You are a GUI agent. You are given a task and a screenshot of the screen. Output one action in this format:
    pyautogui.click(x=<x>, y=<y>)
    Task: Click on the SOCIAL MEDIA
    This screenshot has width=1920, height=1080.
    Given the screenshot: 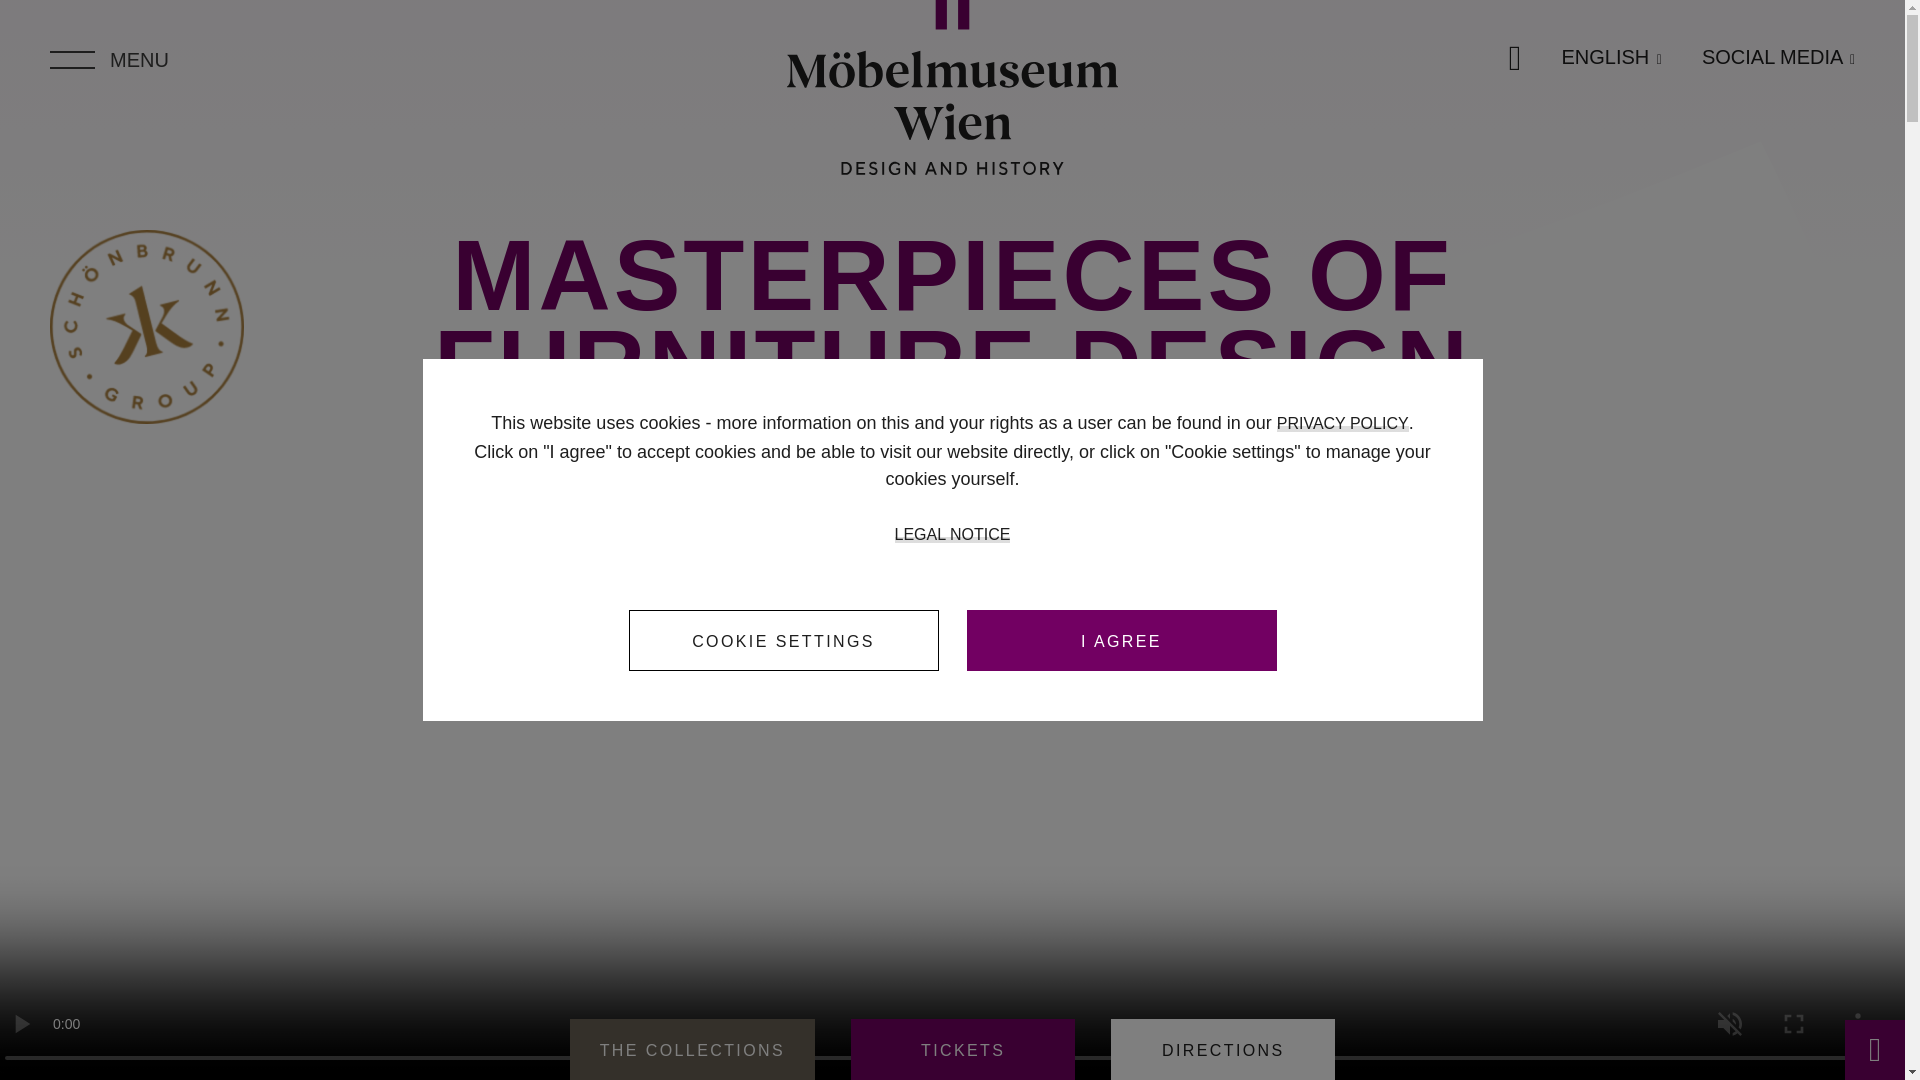 What is the action you would take?
    pyautogui.click(x=1778, y=57)
    